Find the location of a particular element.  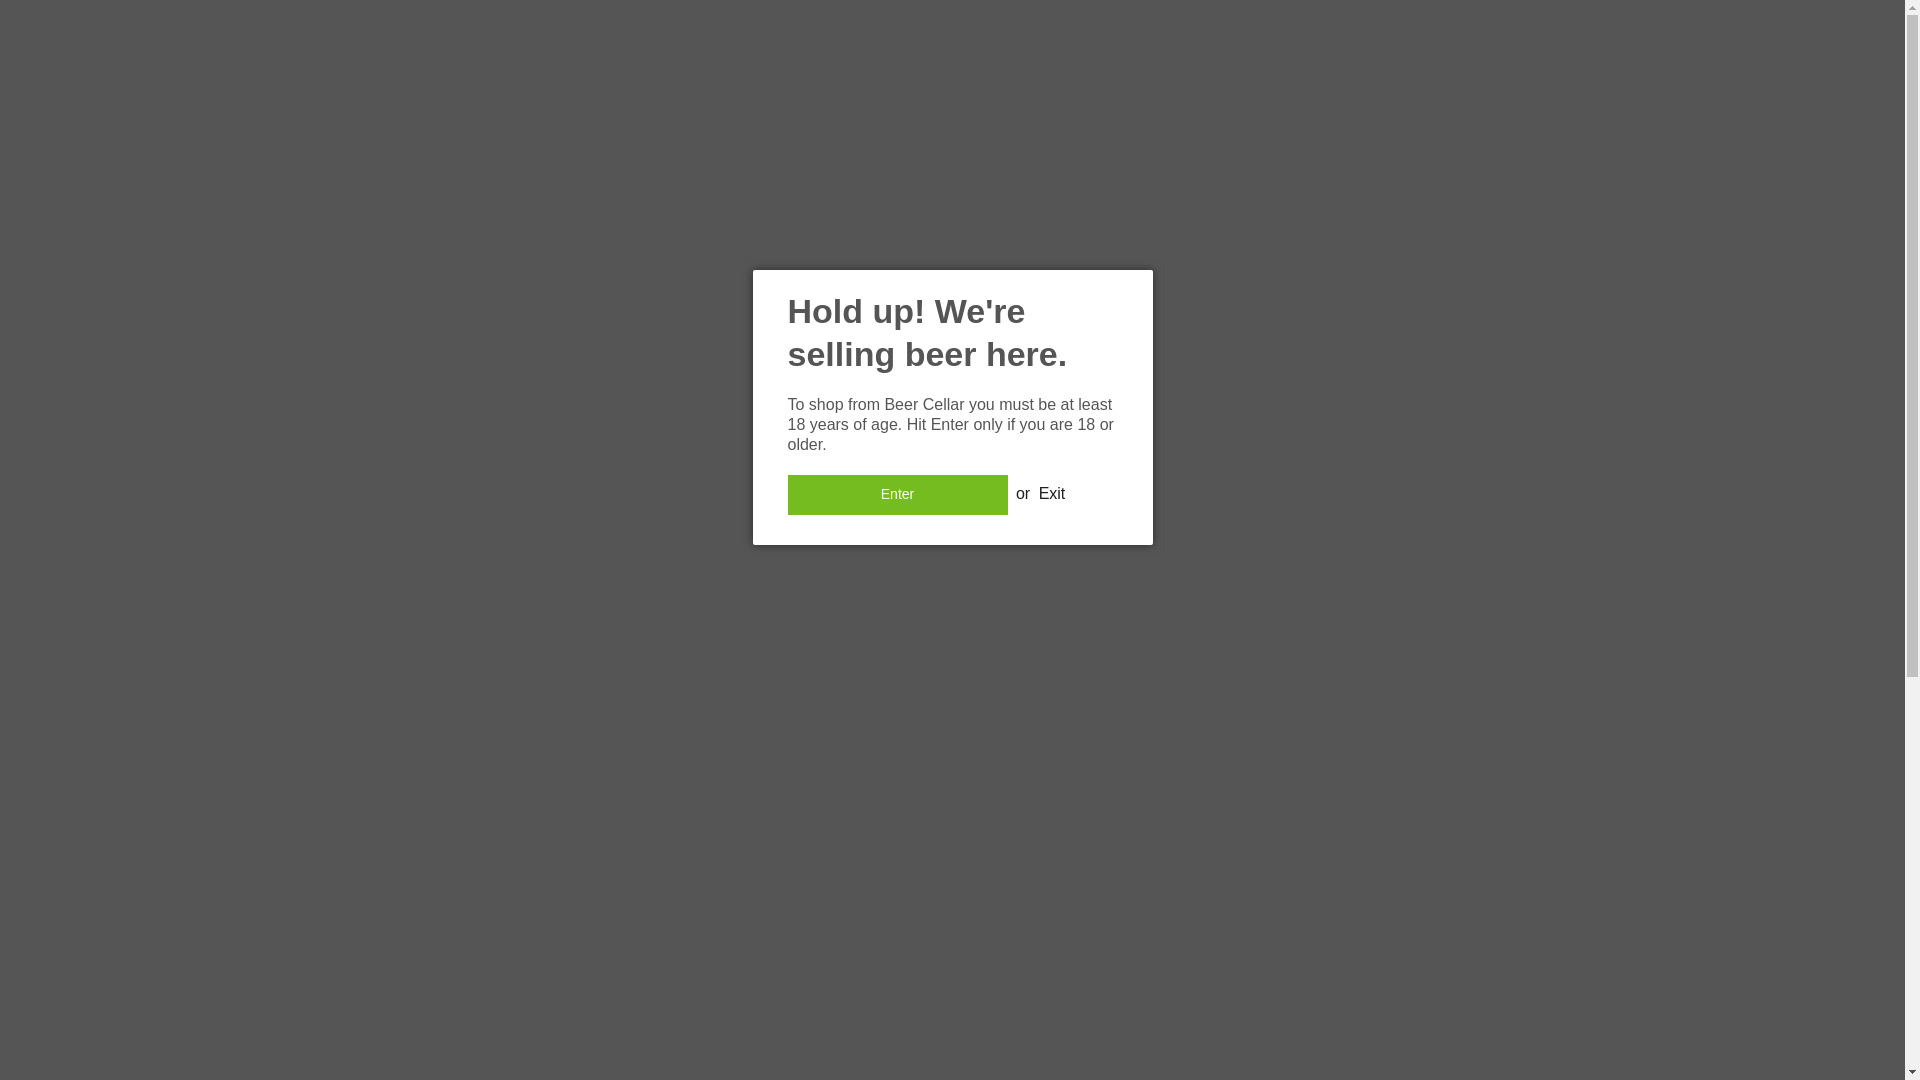

Add to Cart is located at coordinates (1242, 715).